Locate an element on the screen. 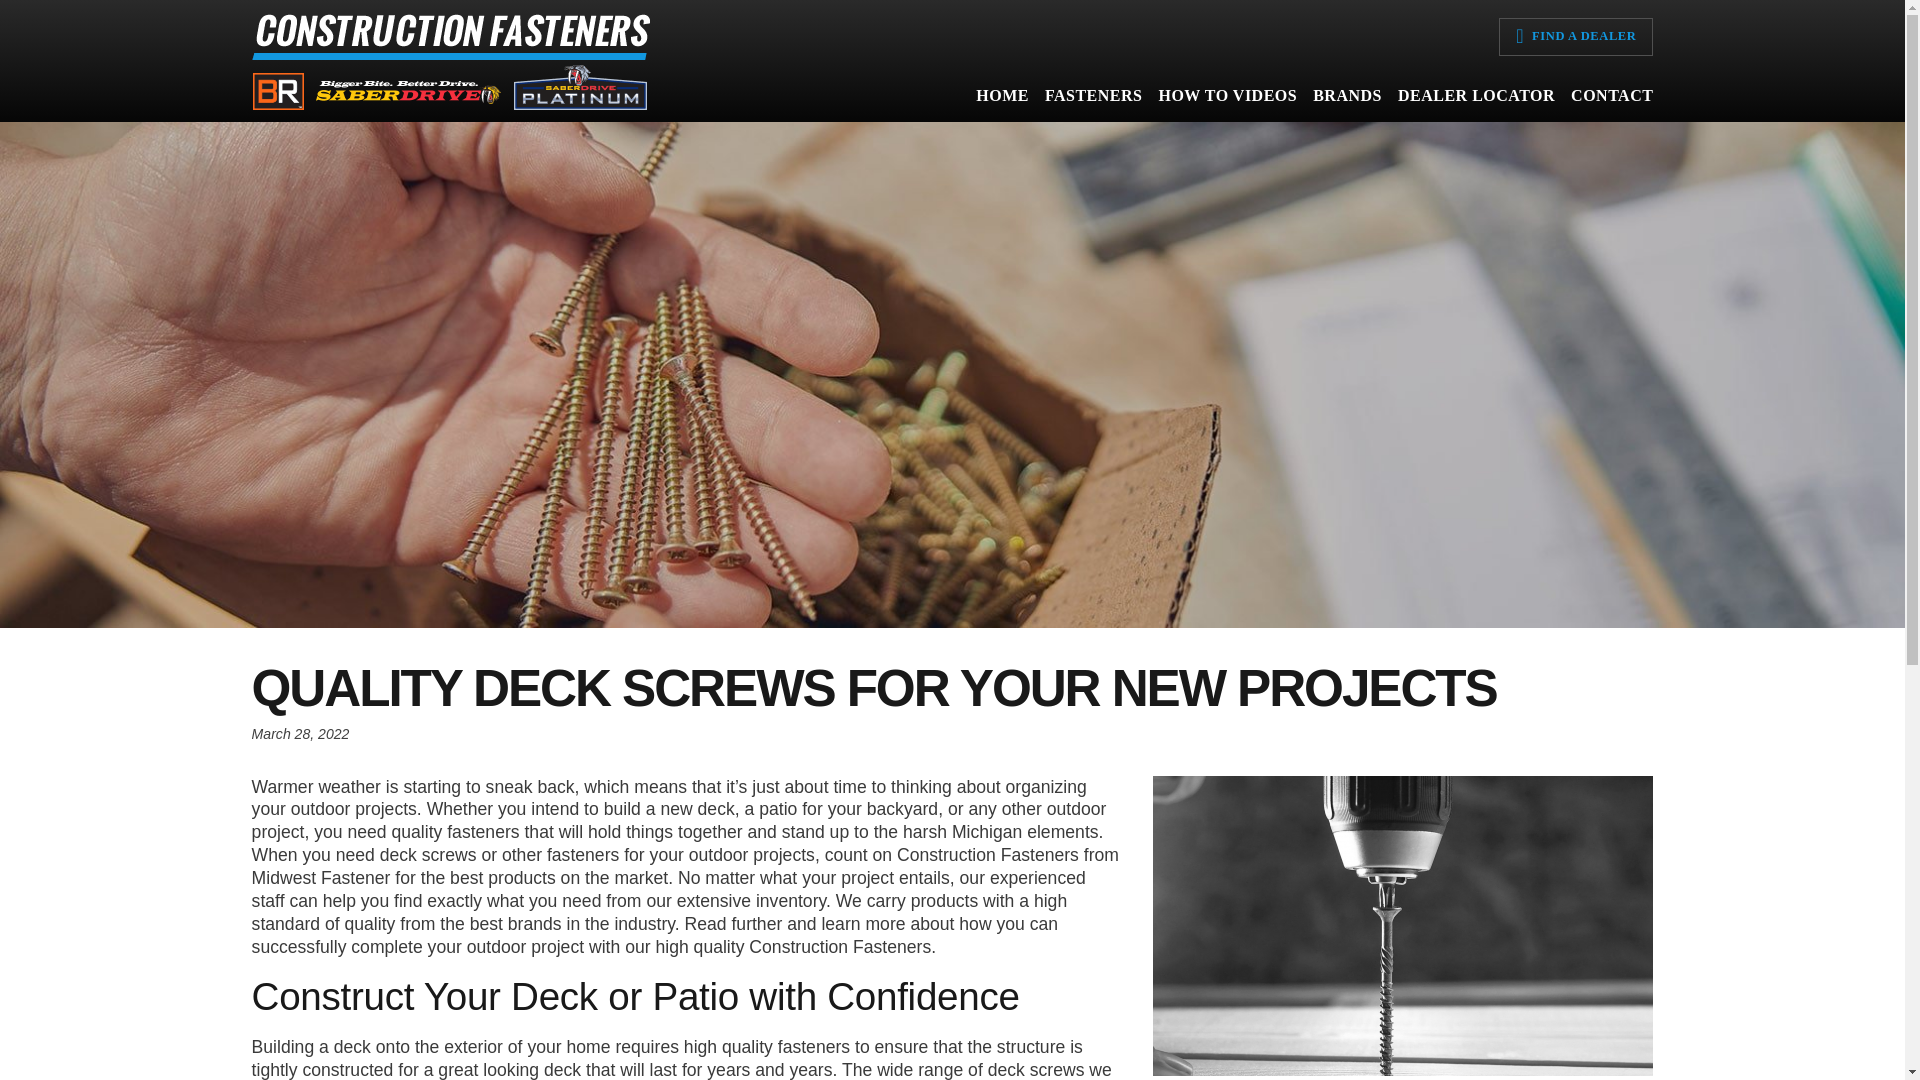 This screenshot has height=1080, width=1920. DEALER LOCATOR is located at coordinates (1476, 100).